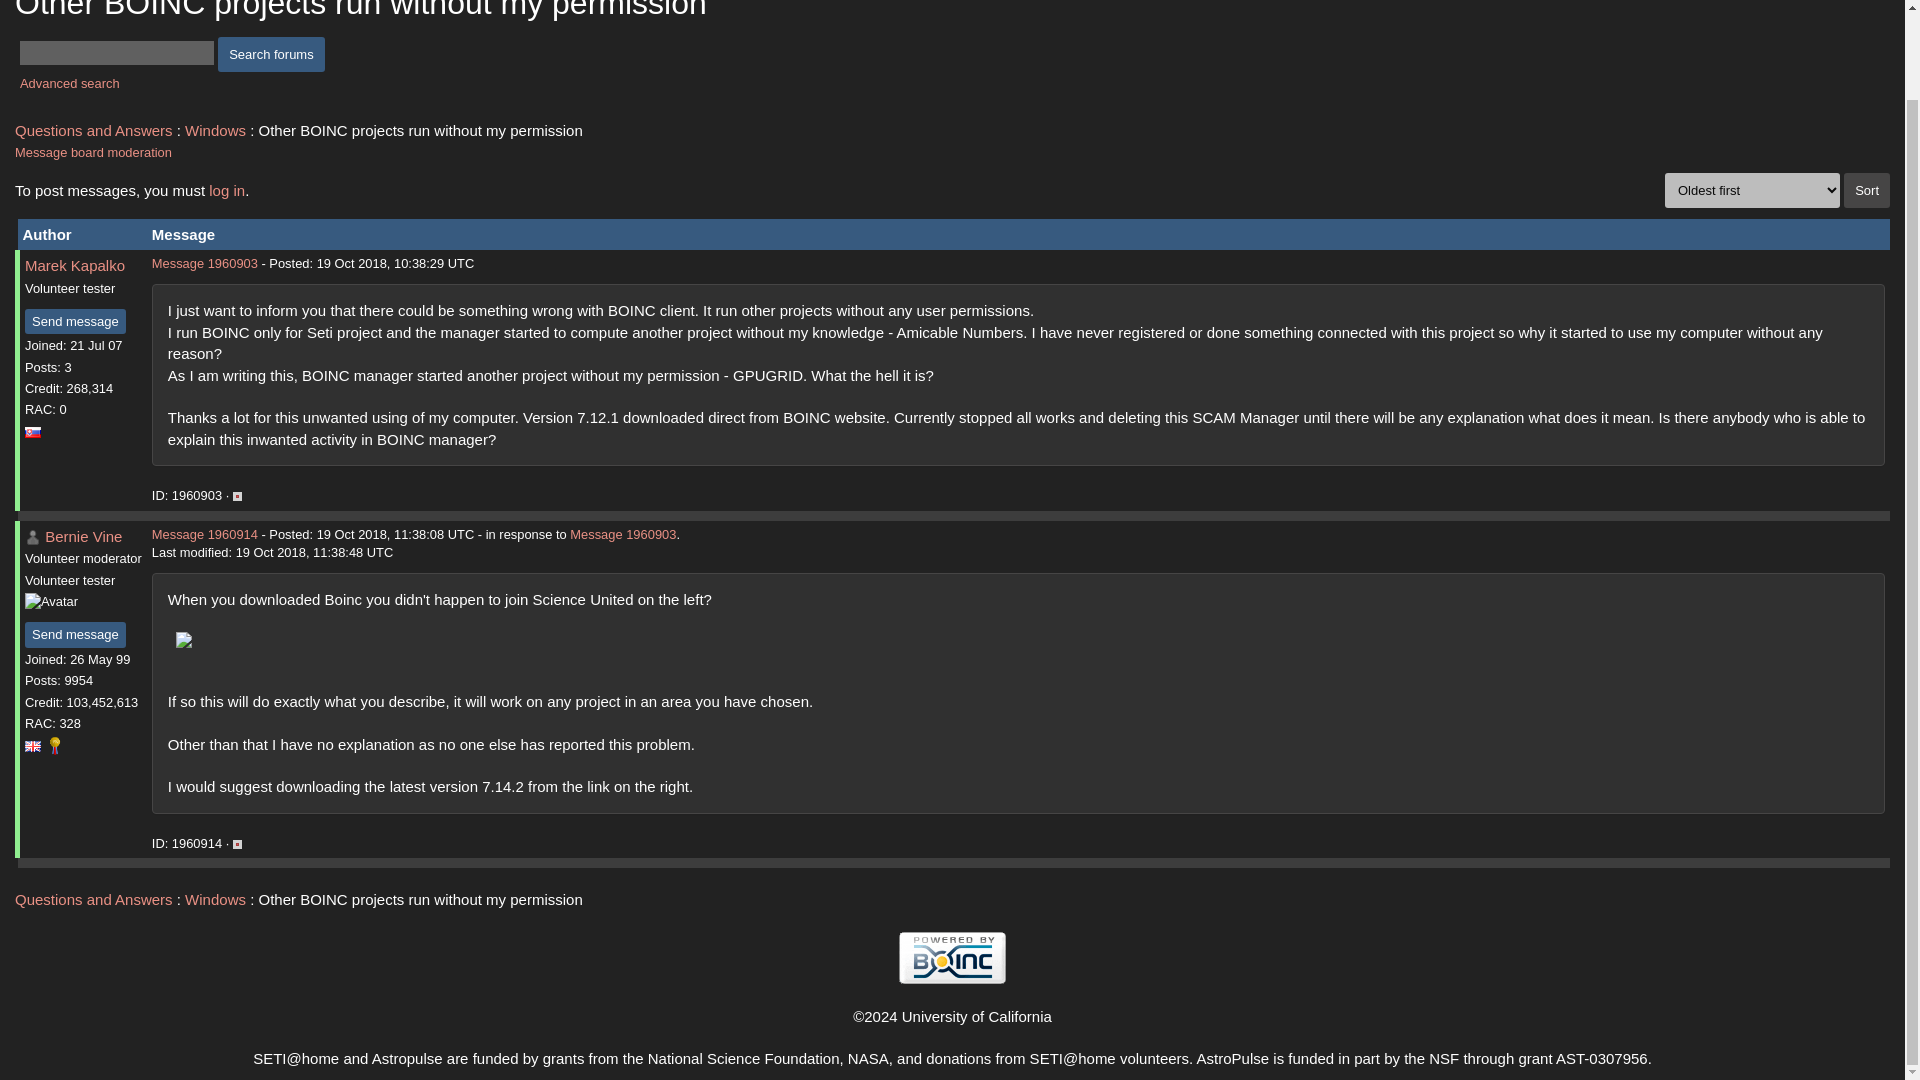 This screenshot has height=1080, width=1920. Describe the element at coordinates (271, 54) in the screenshot. I see `Search forums` at that location.